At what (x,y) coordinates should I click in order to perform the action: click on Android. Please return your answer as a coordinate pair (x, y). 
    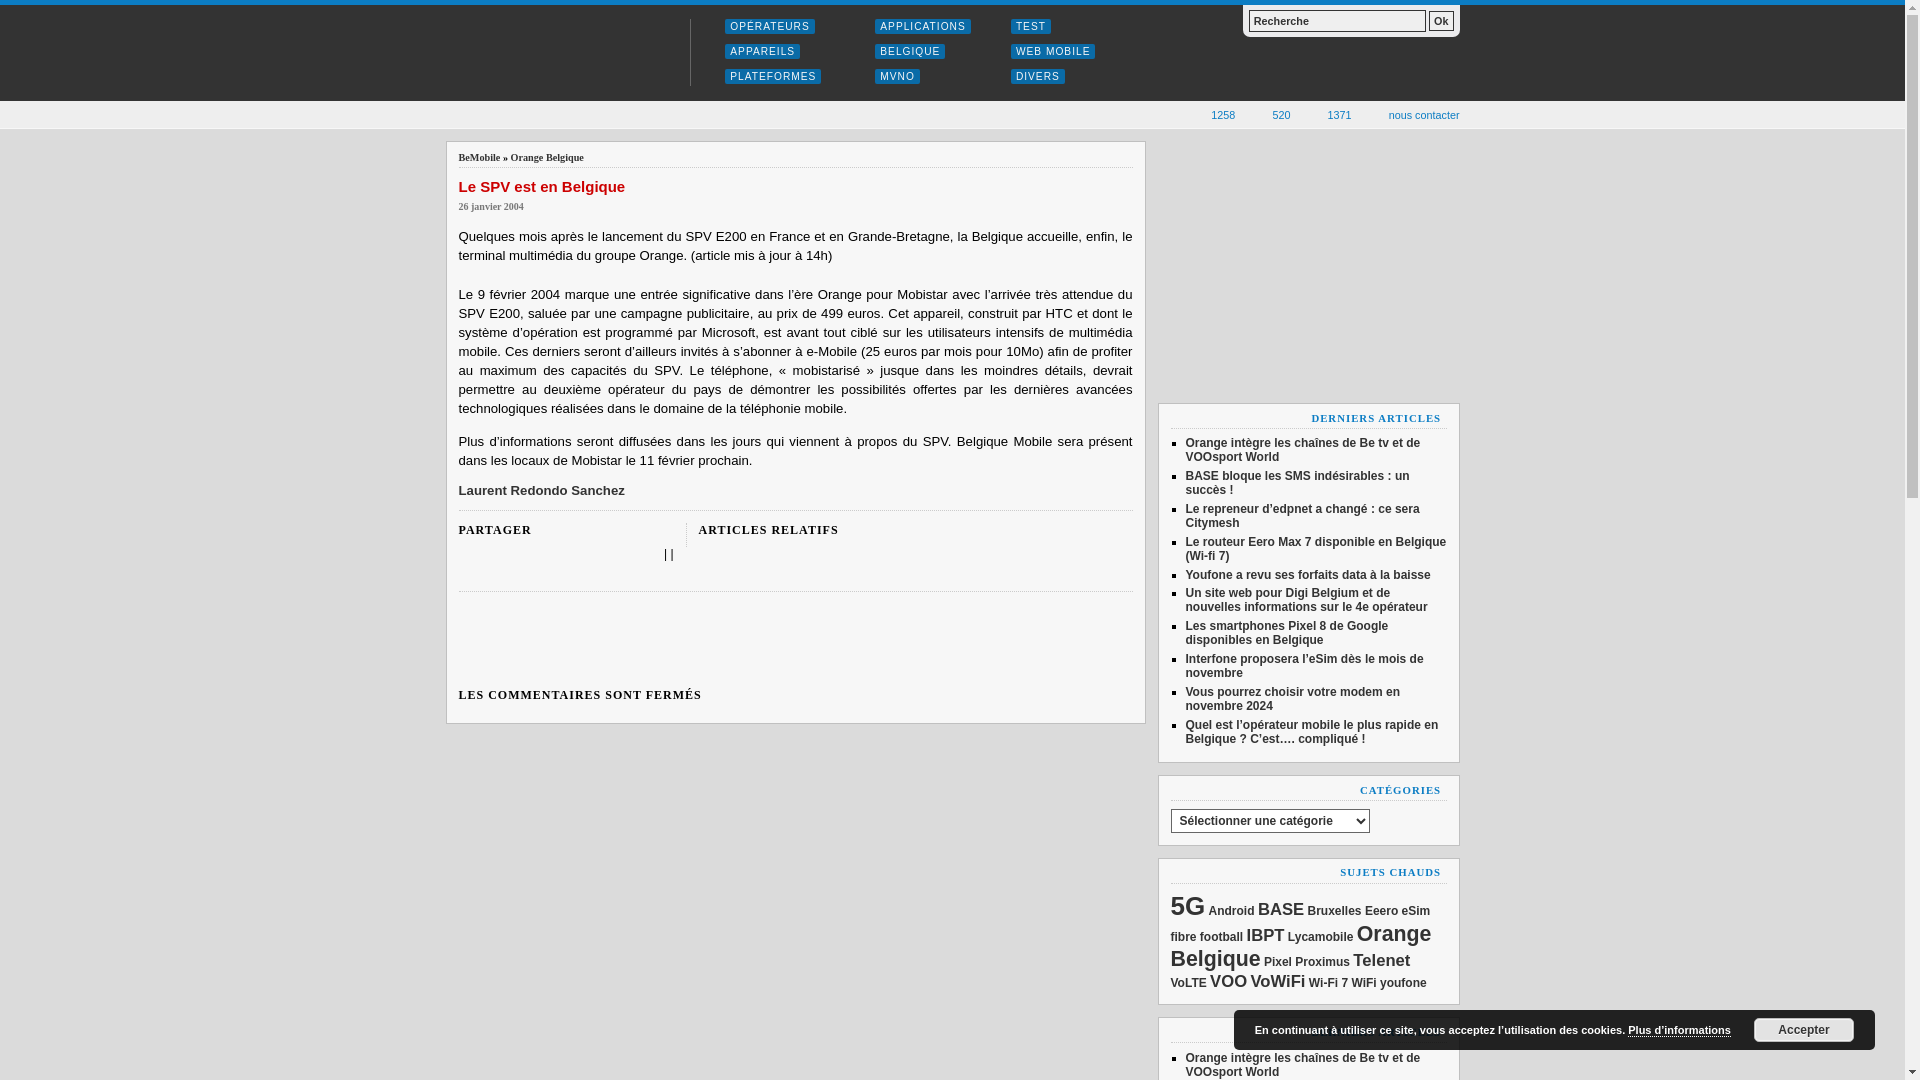
    Looking at the image, I should click on (1232, 911).